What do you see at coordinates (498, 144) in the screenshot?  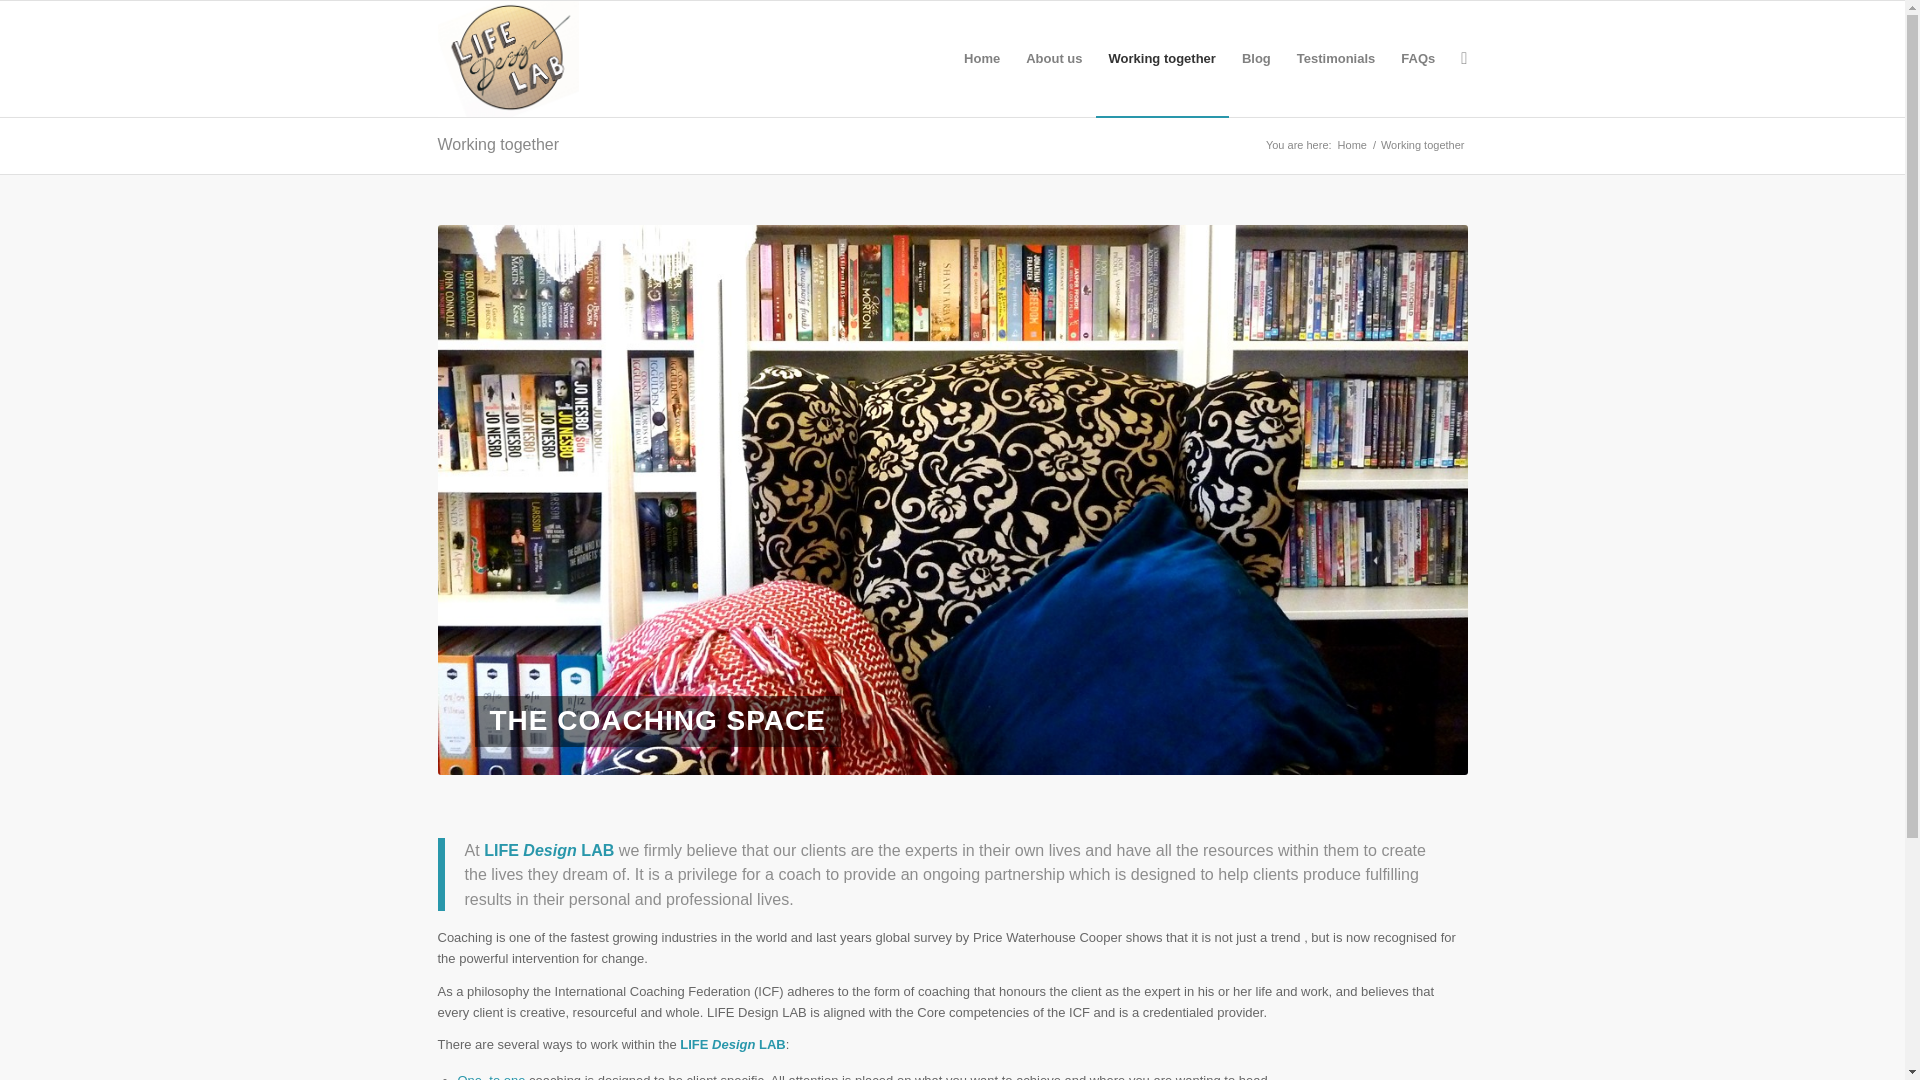 I see `Permanent Link: Working together` at bounding box center [498, 144].